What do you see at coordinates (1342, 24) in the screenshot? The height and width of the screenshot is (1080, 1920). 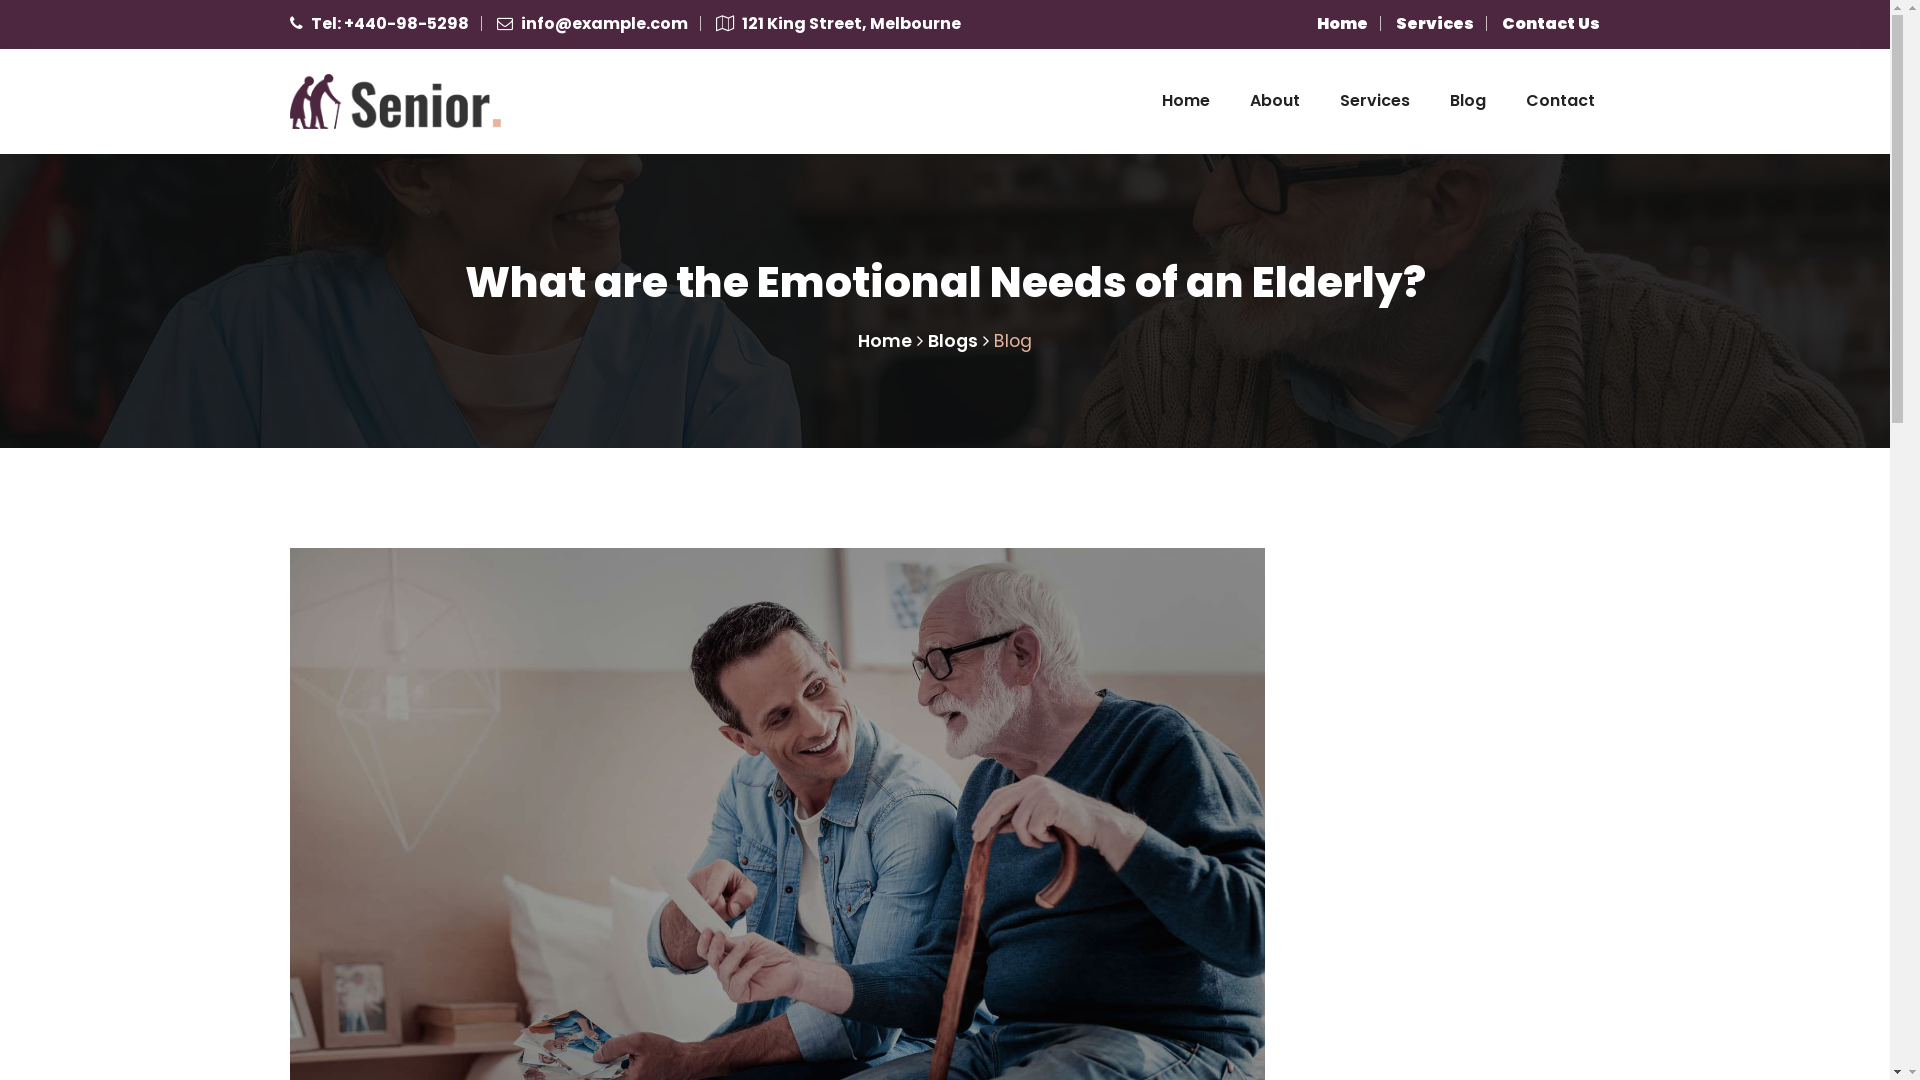 I see `Home` at bounding box center [1342, 24].